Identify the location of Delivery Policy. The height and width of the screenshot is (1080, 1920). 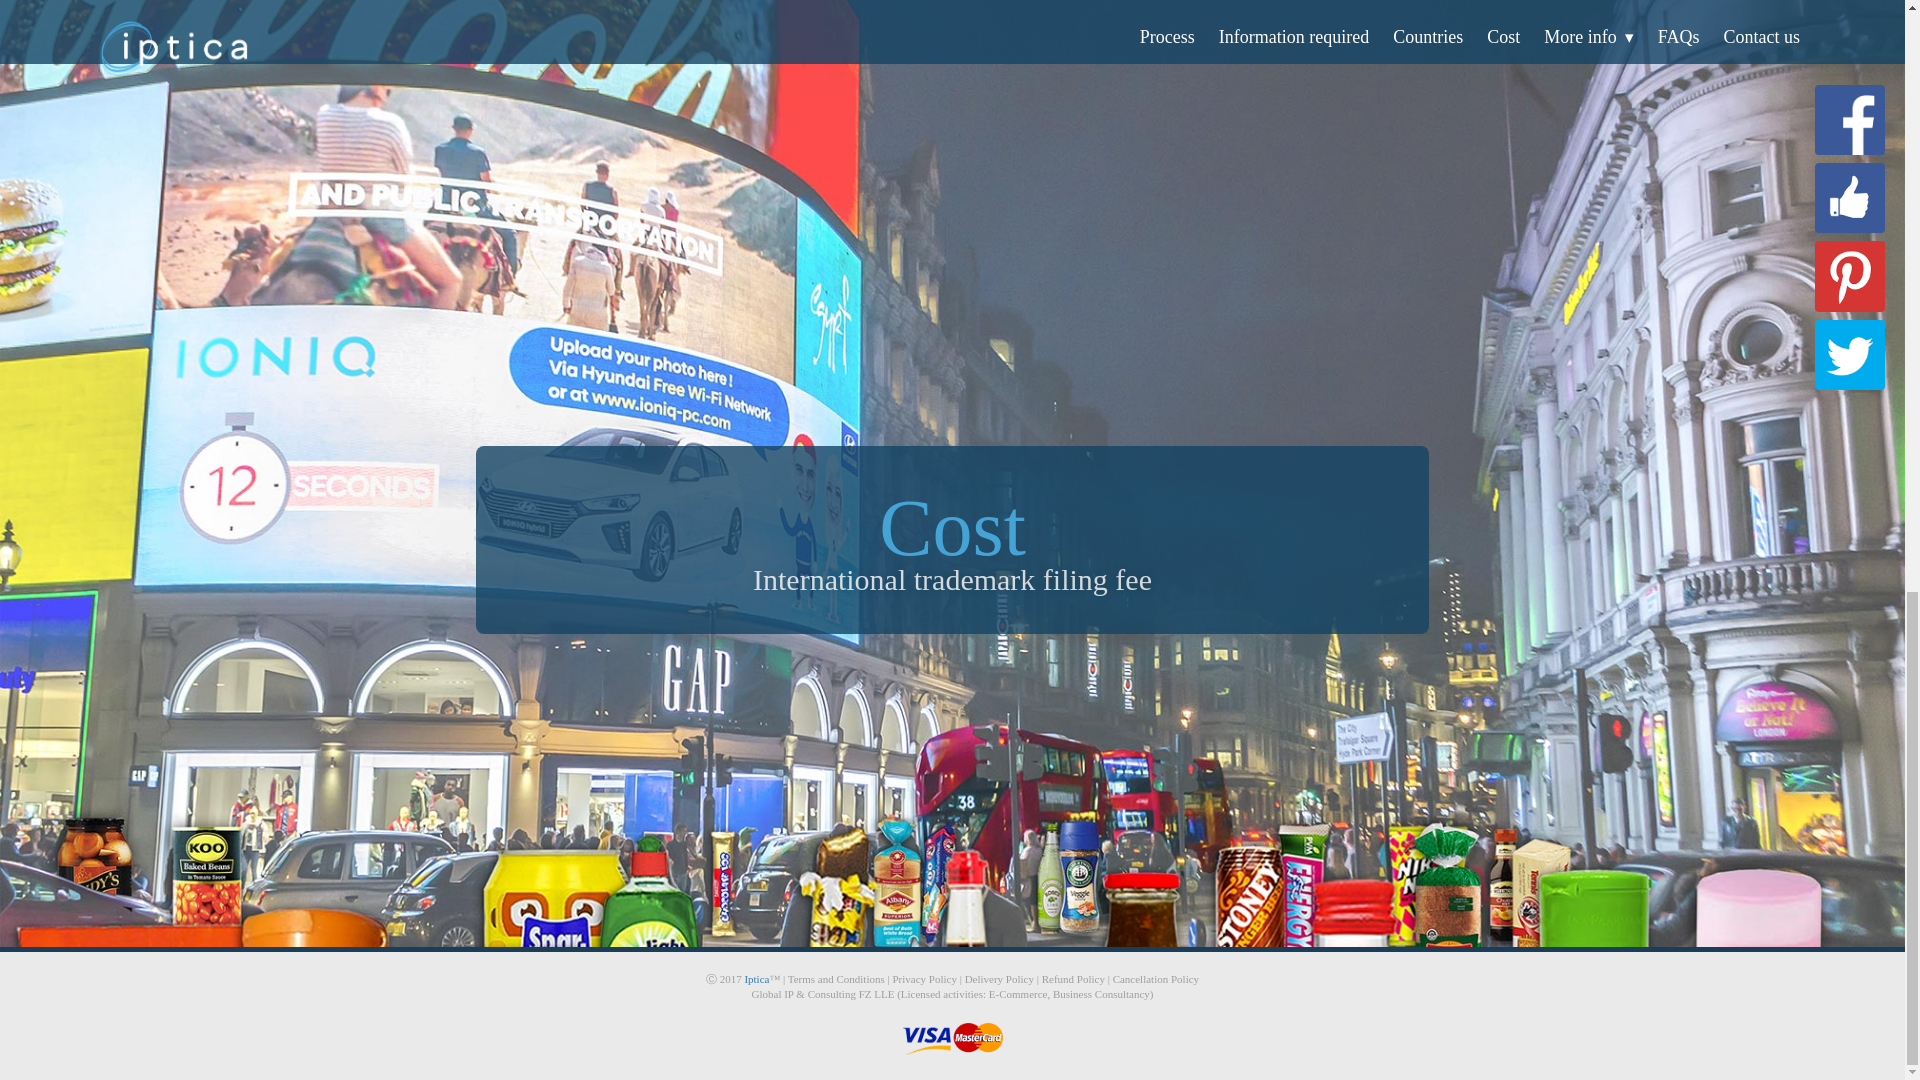
(1000, 978).